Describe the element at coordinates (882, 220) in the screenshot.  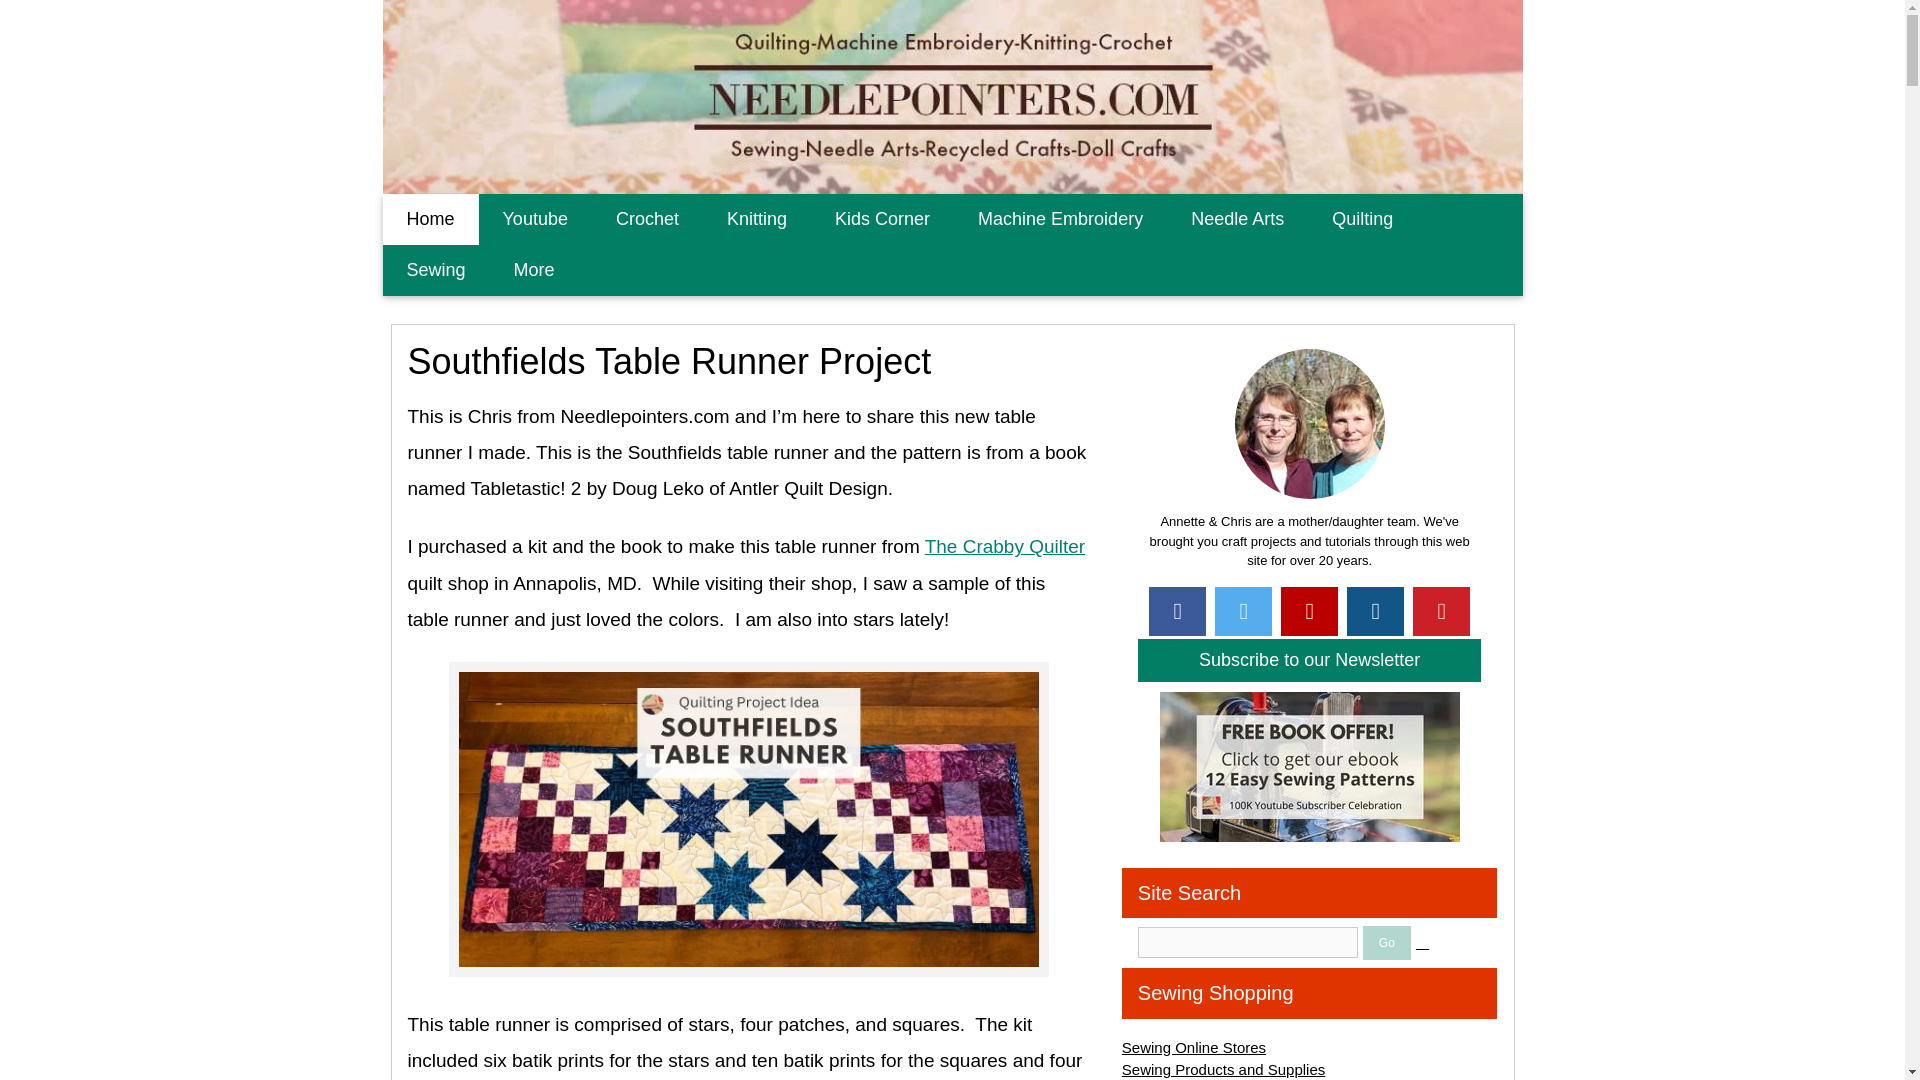
I see `Kids Corner` at that location.